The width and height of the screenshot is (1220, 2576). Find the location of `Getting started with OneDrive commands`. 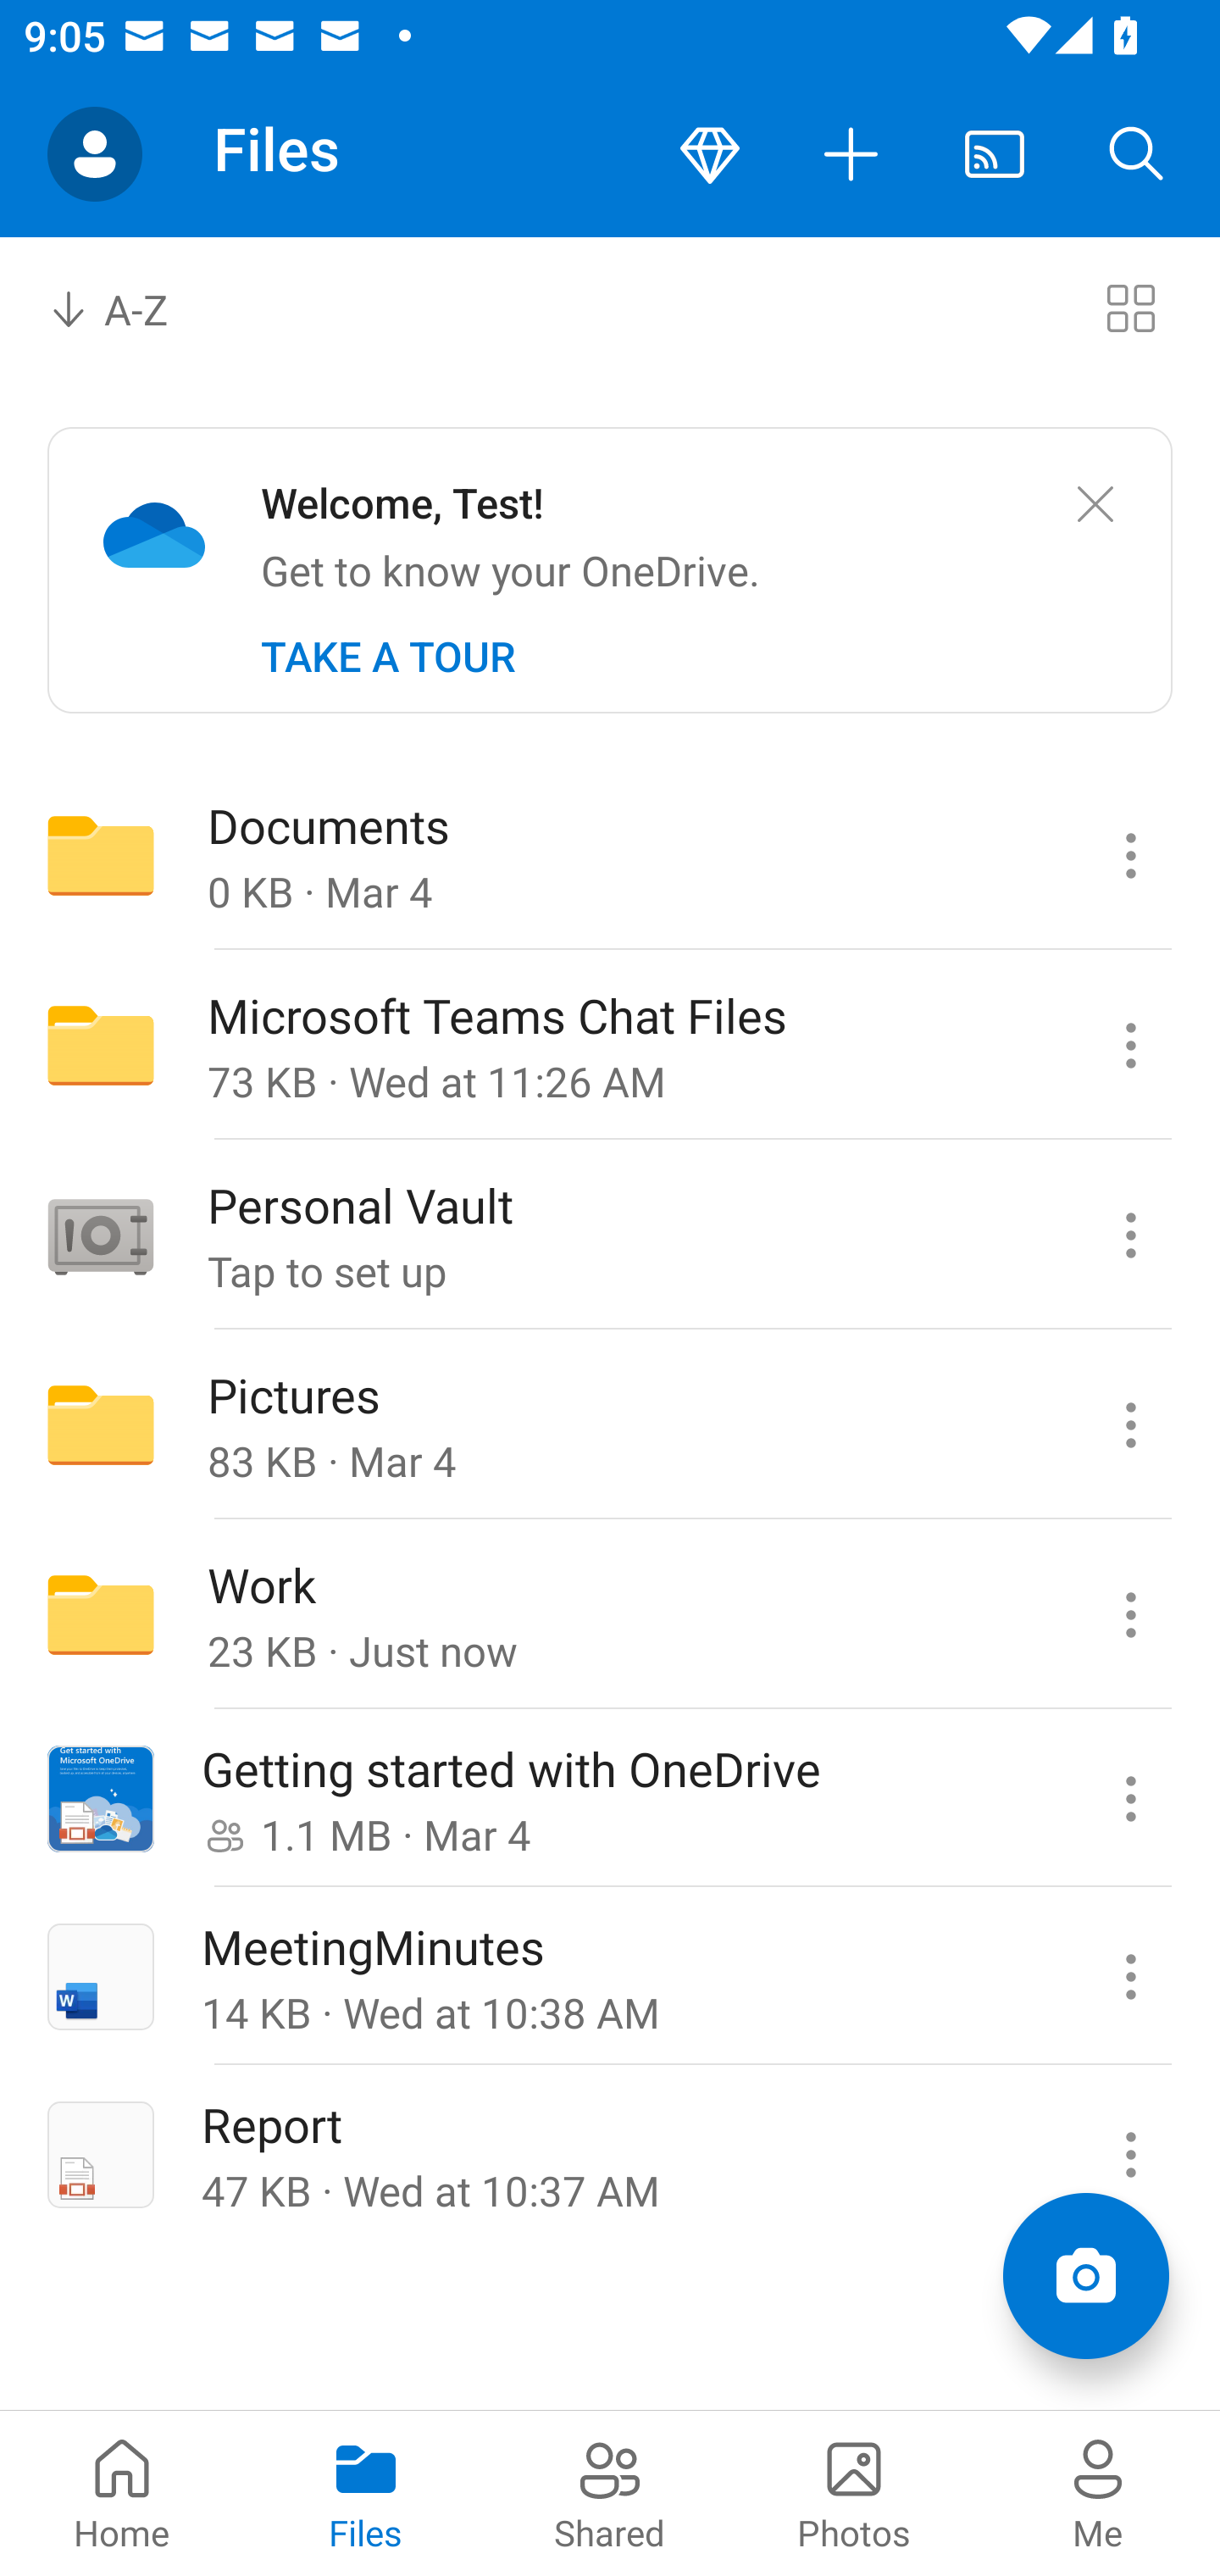

Getting started with OneDrive commands is located at coordinates (1130, 1799).